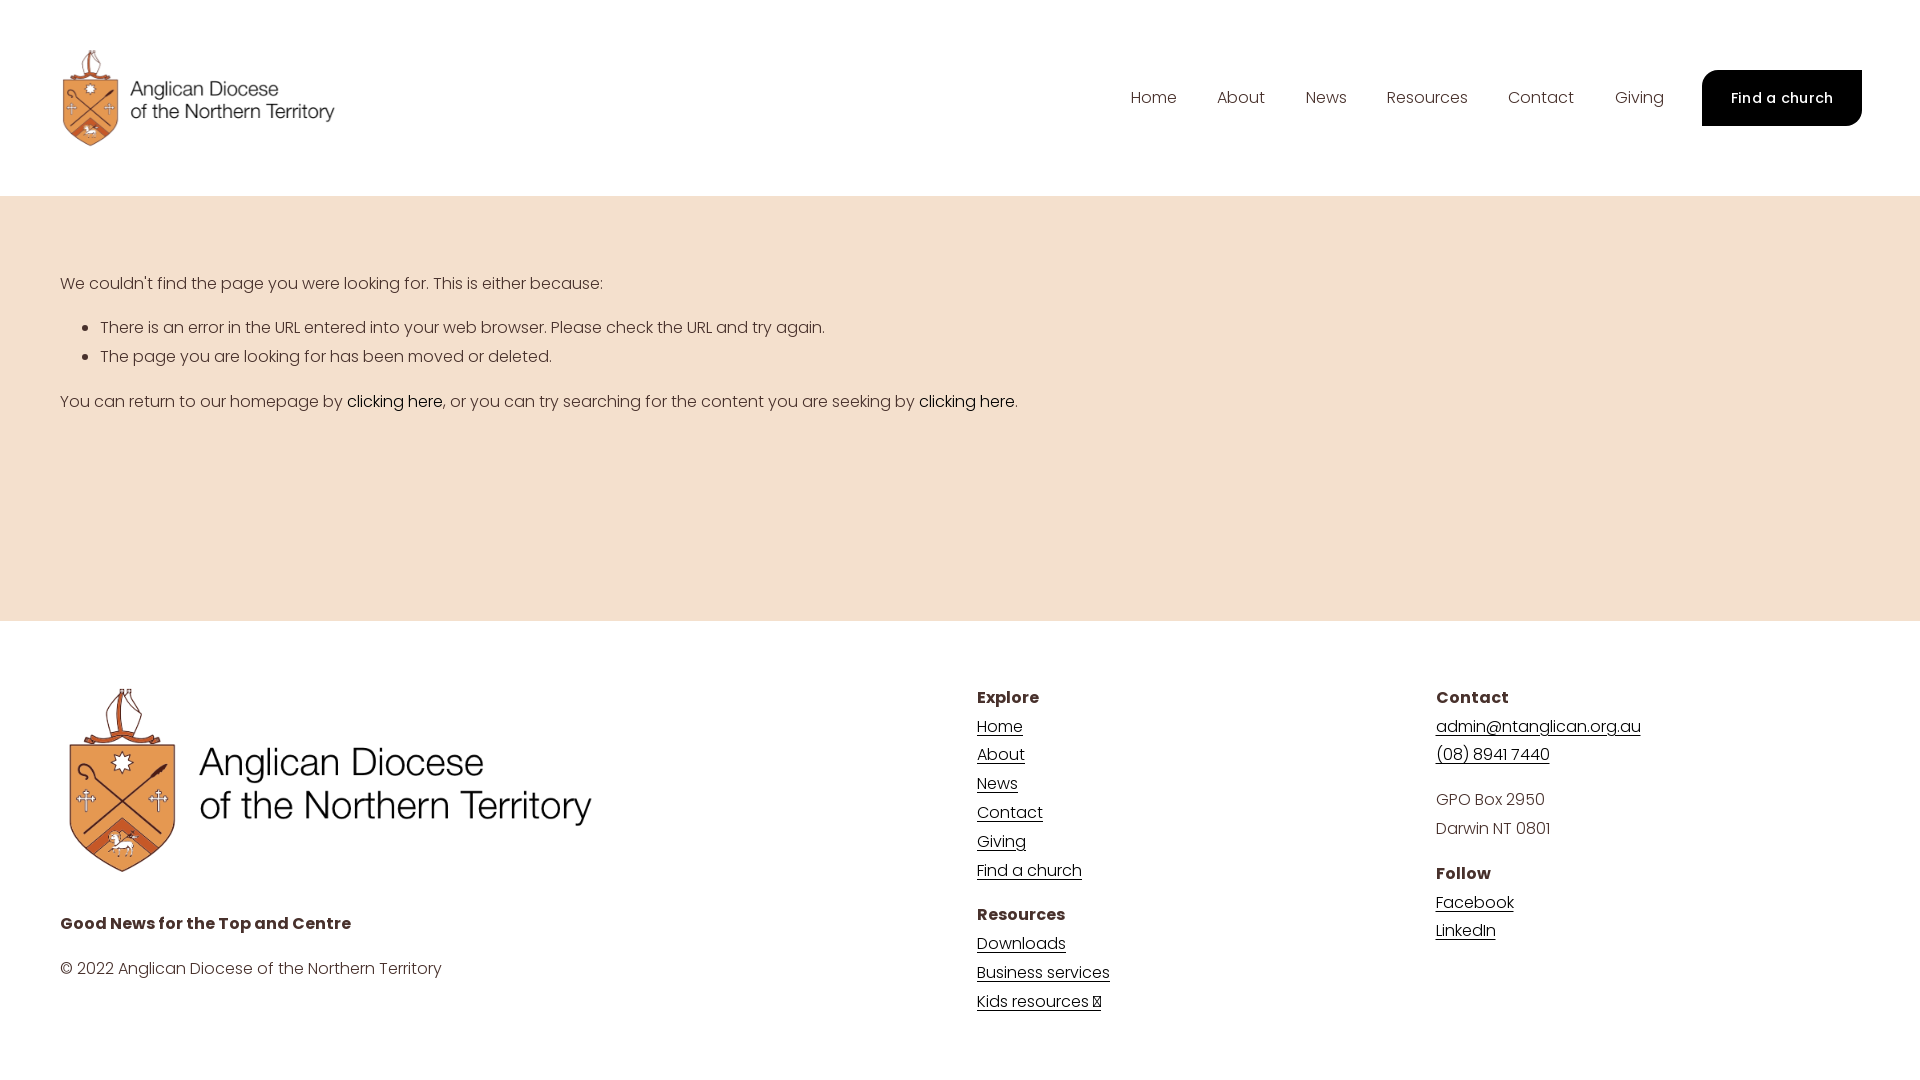 Image resolution: width=1920 pixels, height=1080 pixels. I want to click on News, so click(1326, 98).